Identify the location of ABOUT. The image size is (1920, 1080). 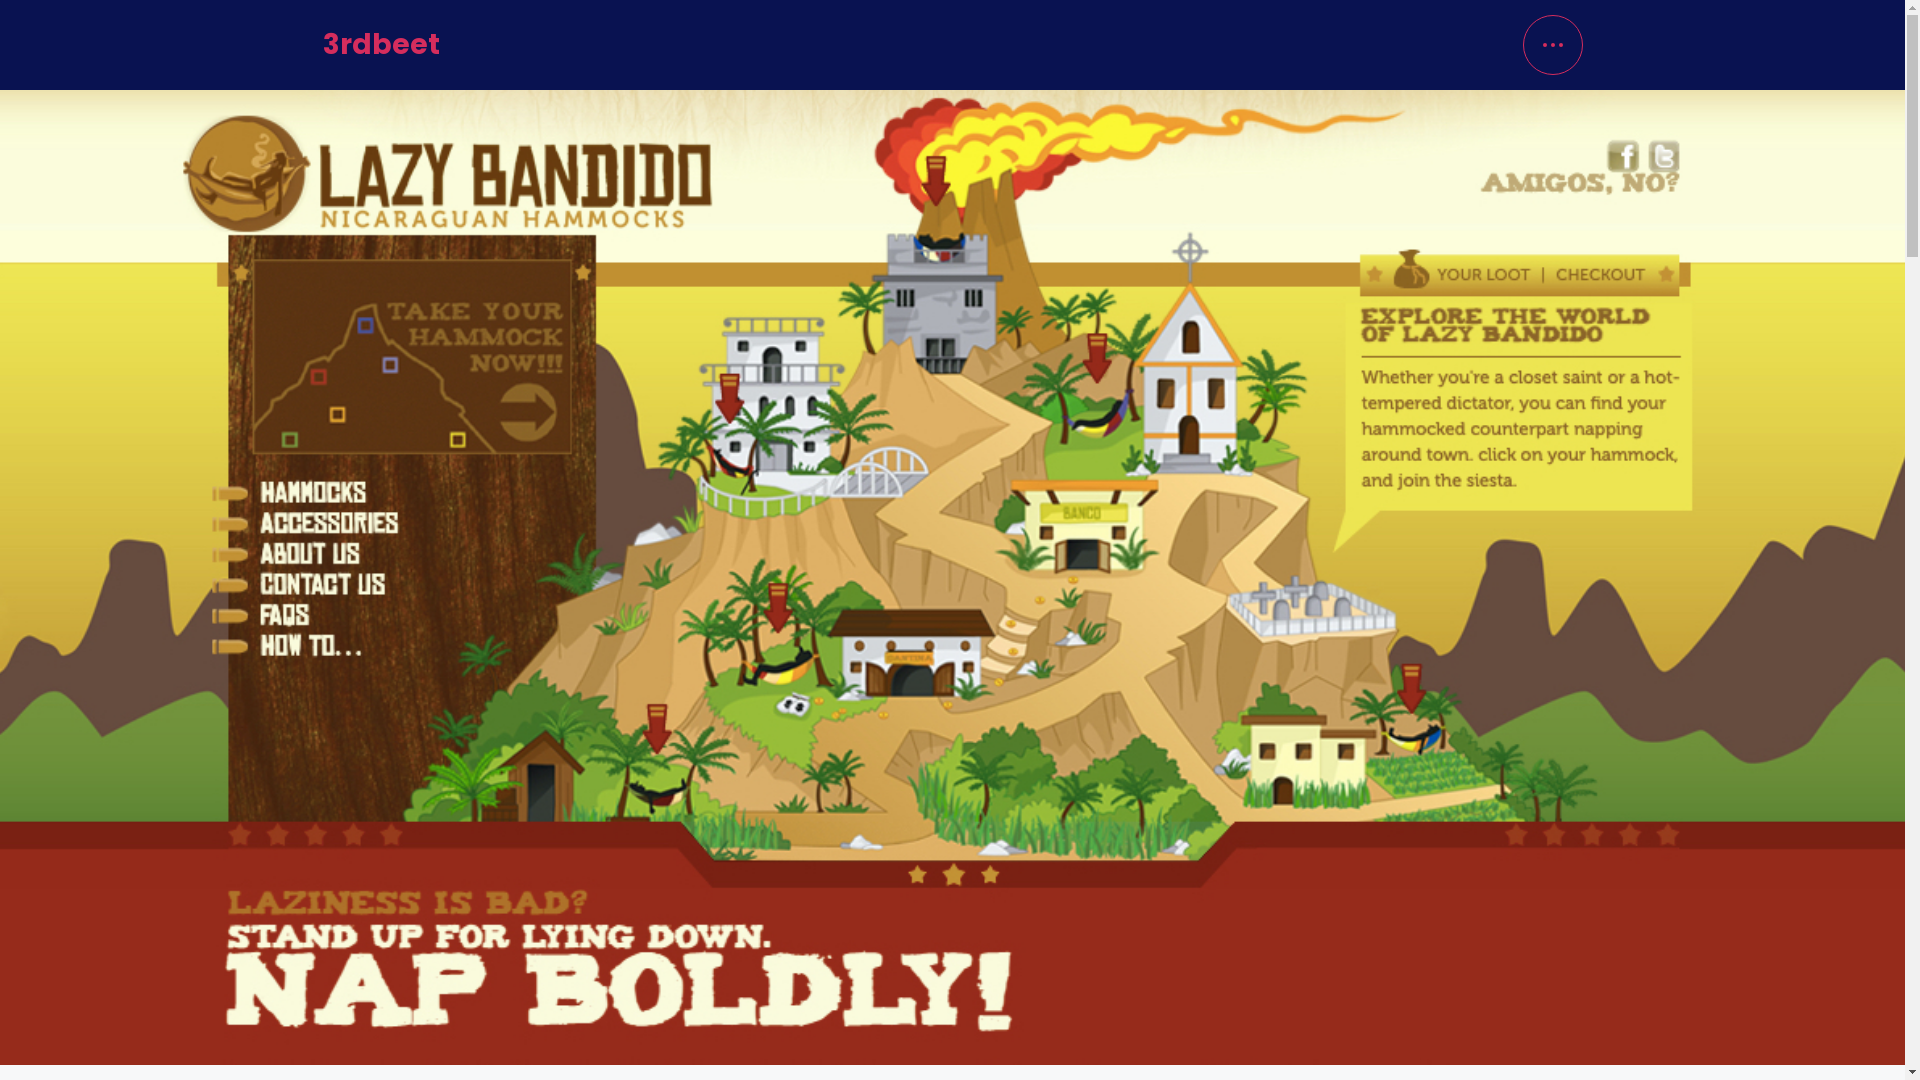
(1473, 286).